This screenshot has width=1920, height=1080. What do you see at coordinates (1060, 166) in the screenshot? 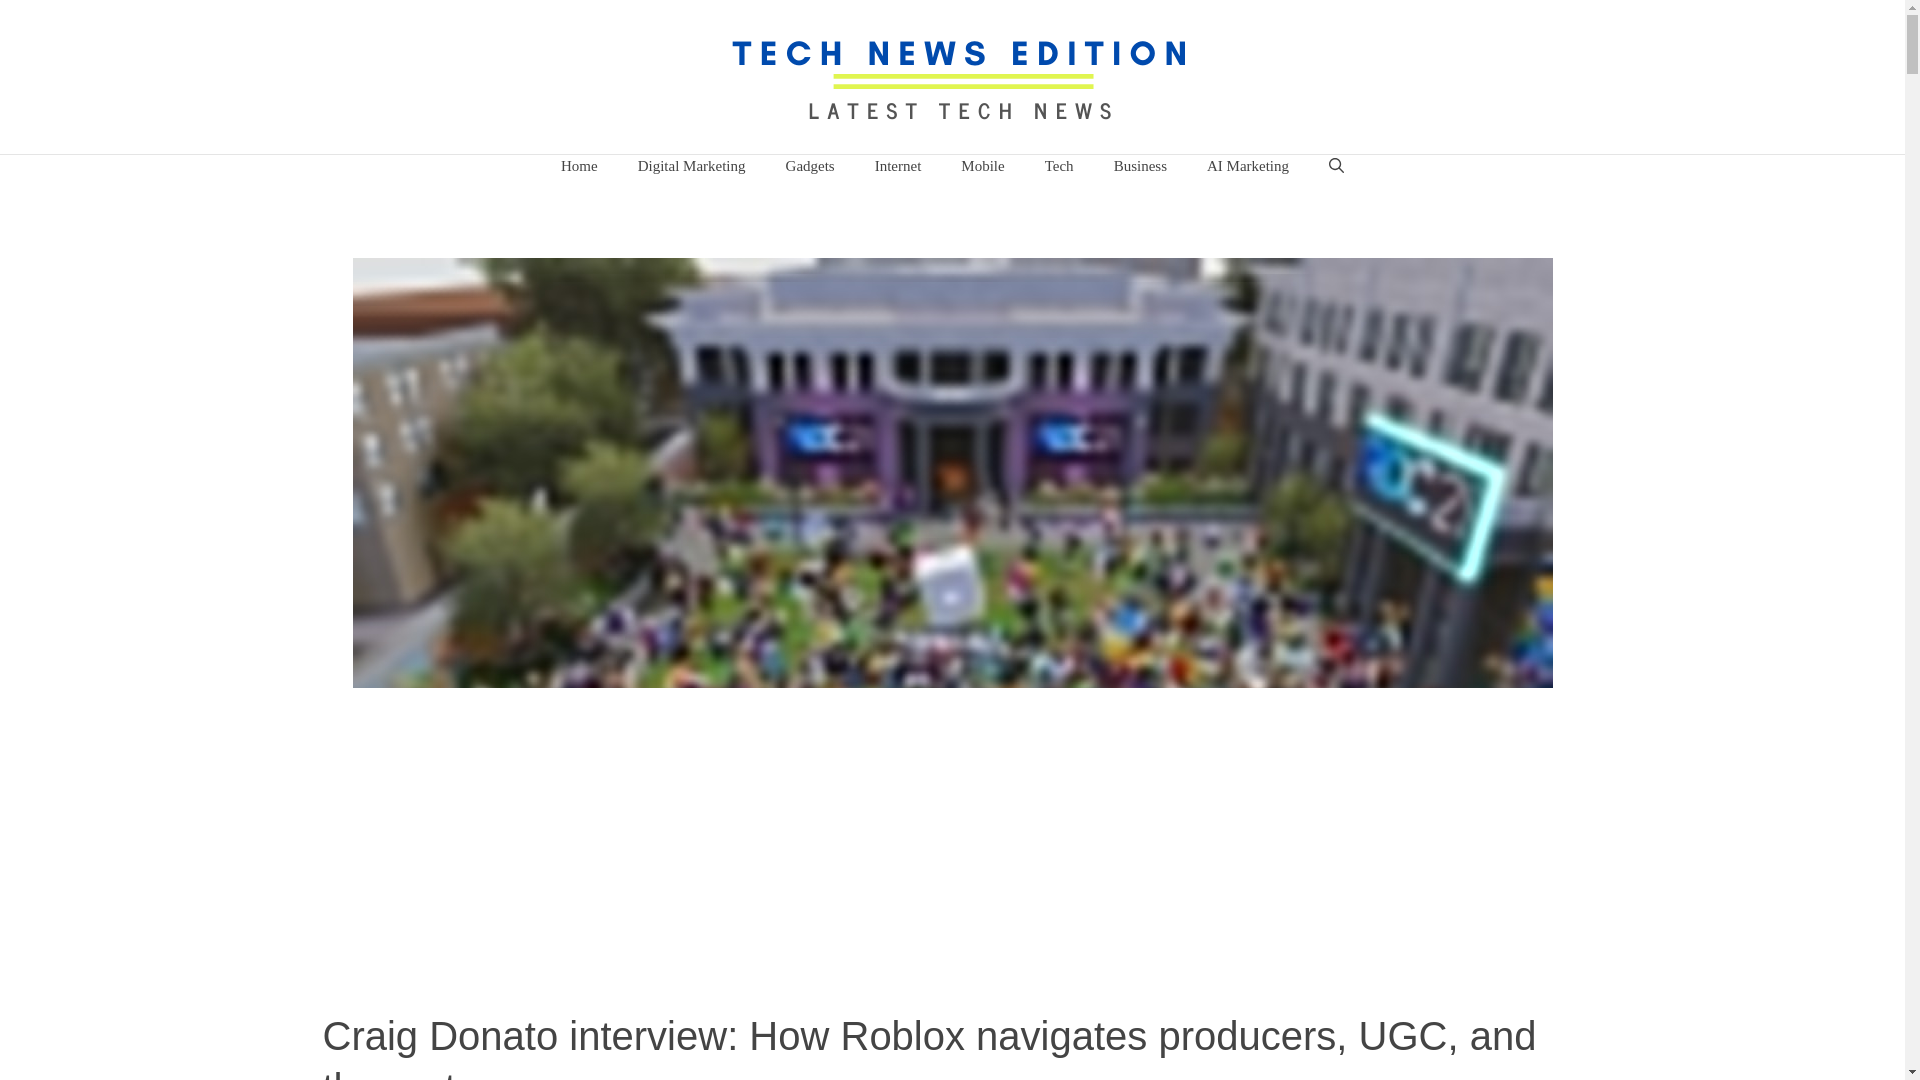
I see `Tech` at bounding box center [1060, 166].